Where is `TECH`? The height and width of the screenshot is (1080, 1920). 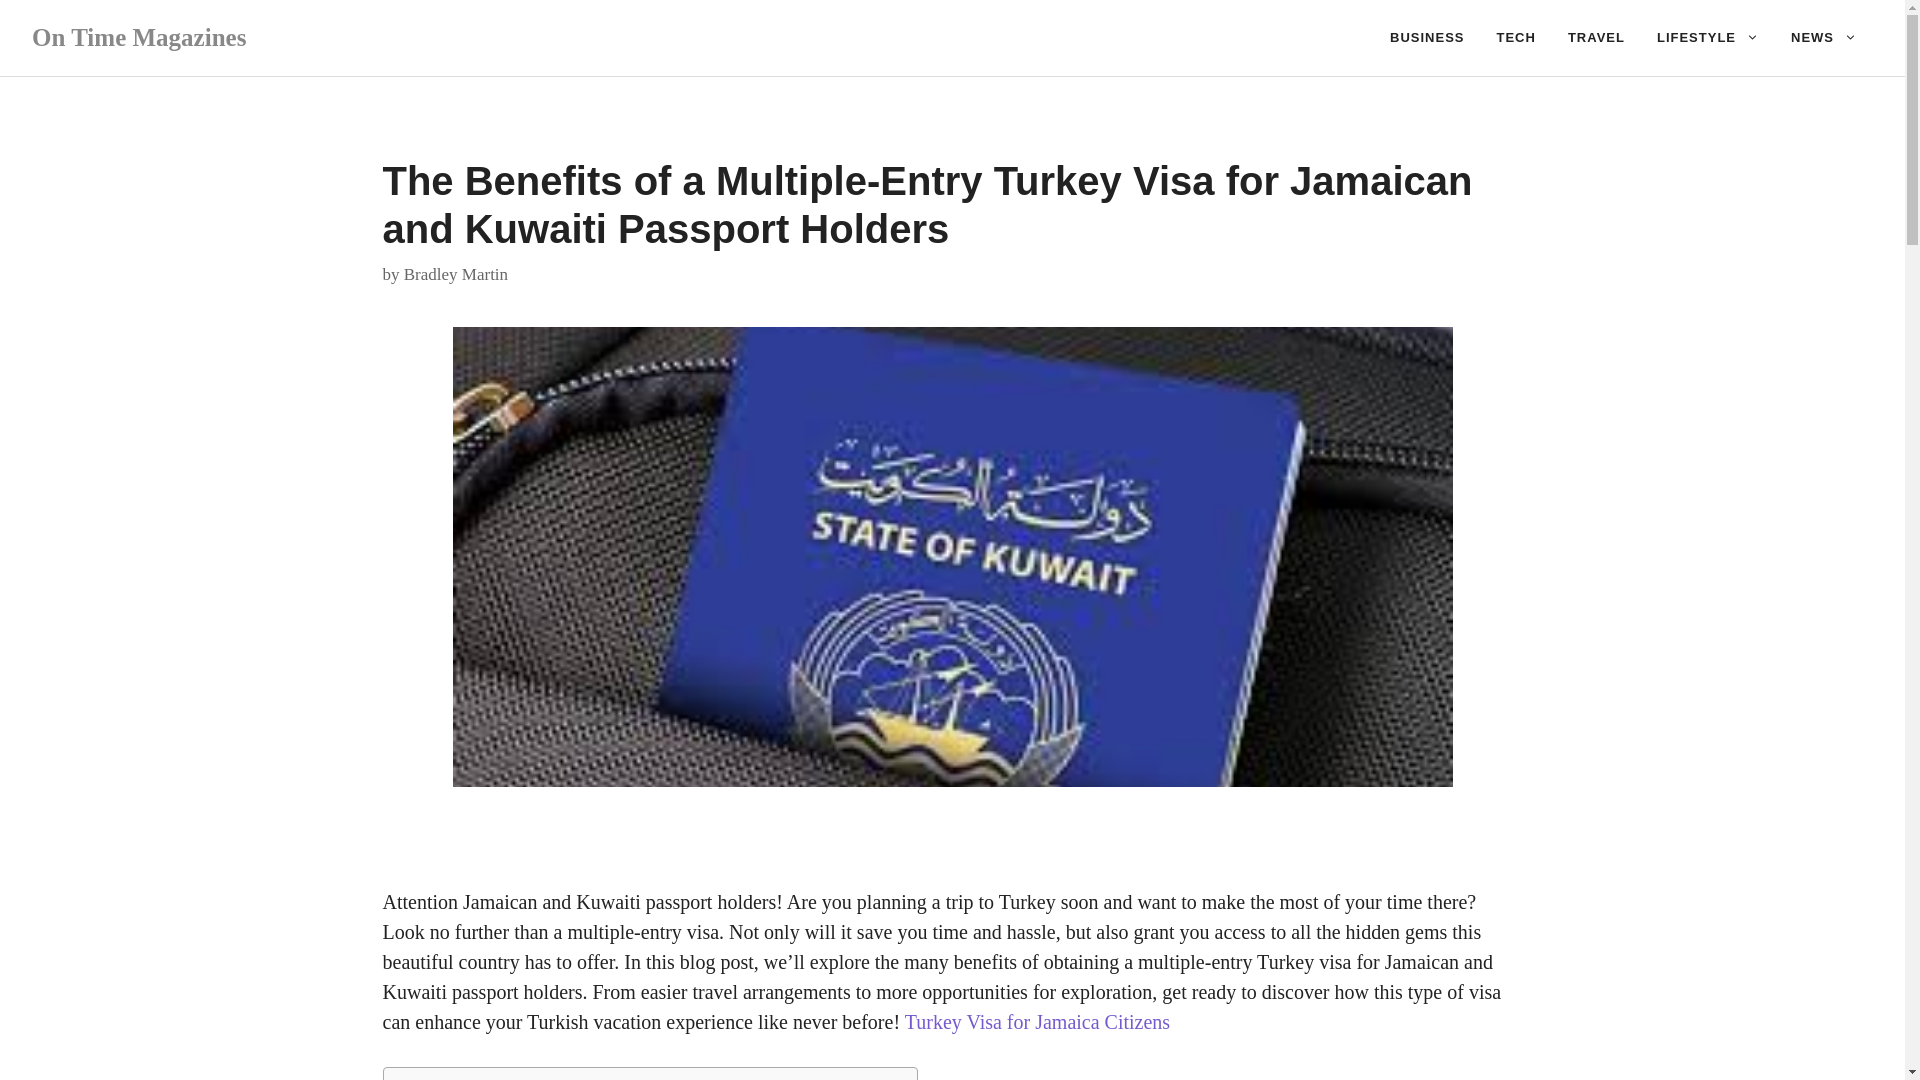
TECH is located at coordinates (1516, 38).